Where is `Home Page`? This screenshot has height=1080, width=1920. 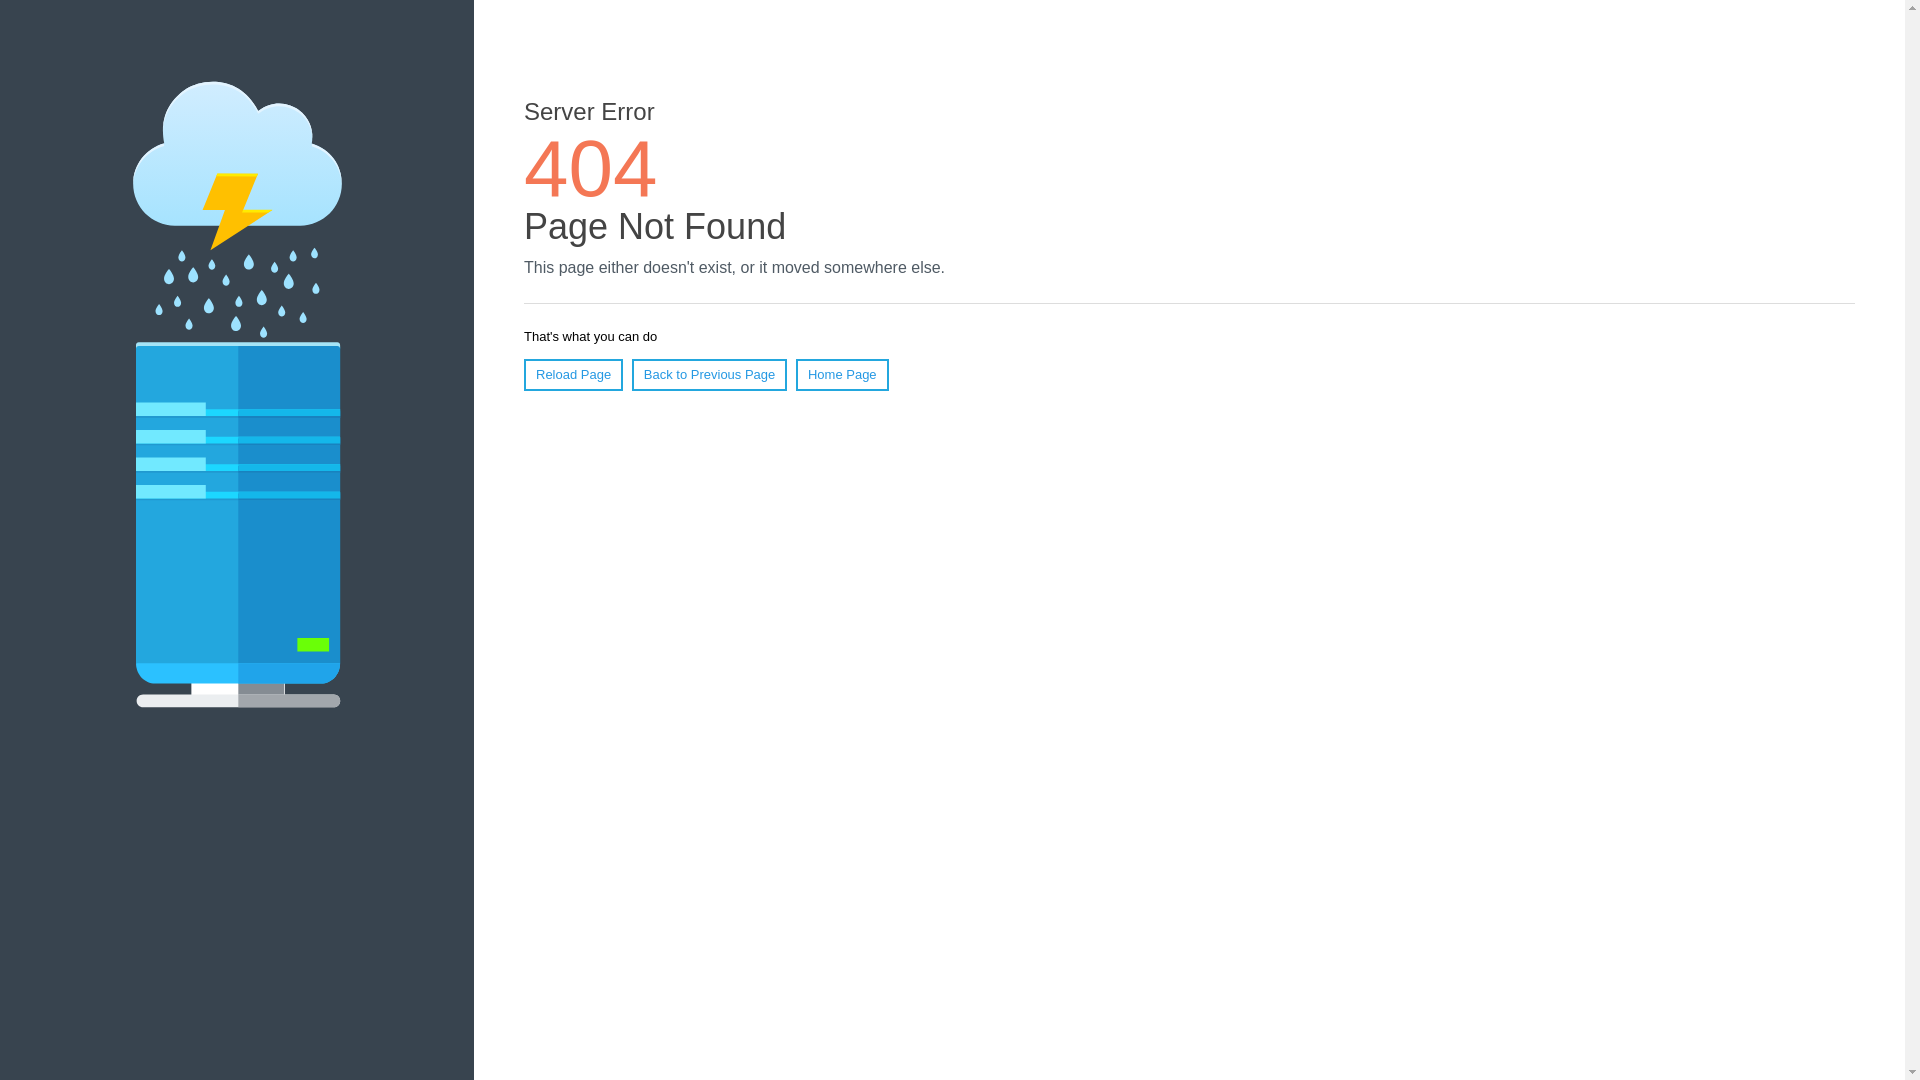
Home Page is located at coordinates (842, 375).